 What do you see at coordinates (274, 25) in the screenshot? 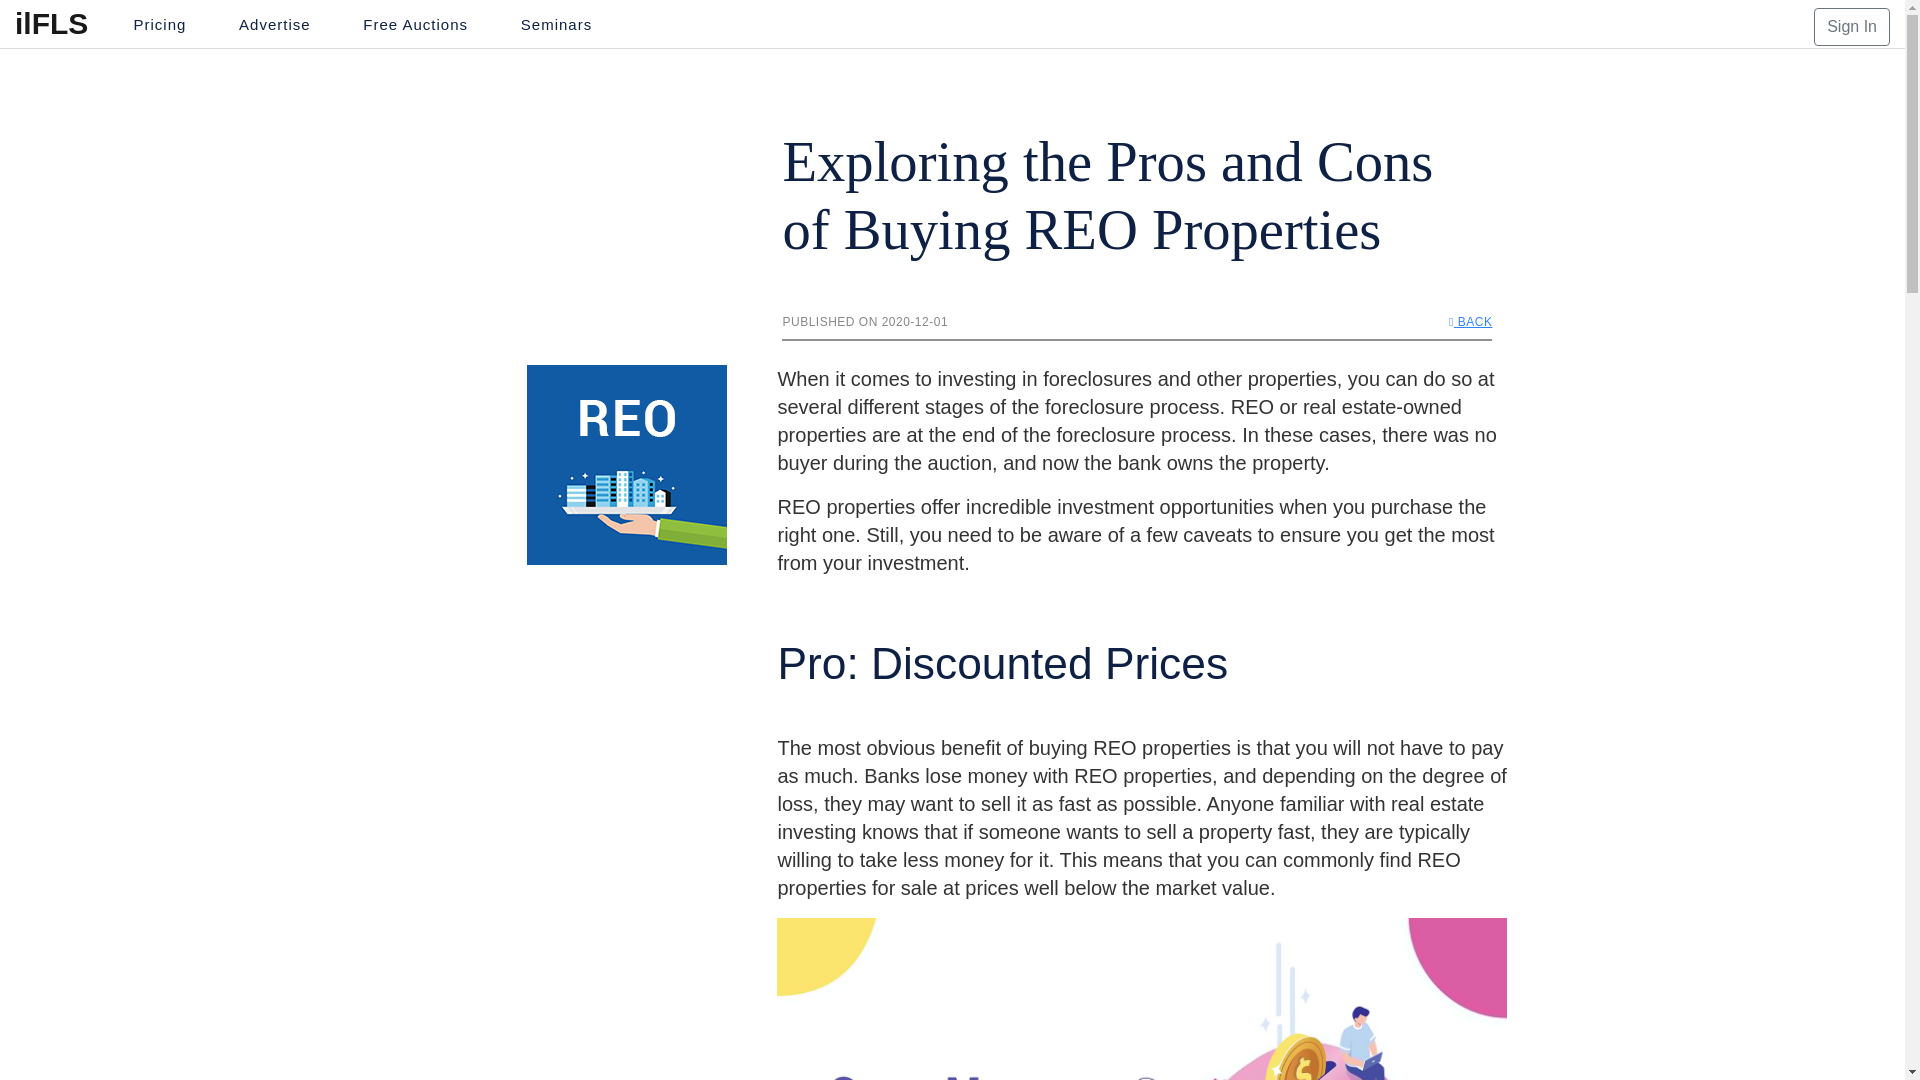
I see `Advertise` at bounding box center [274, 25].